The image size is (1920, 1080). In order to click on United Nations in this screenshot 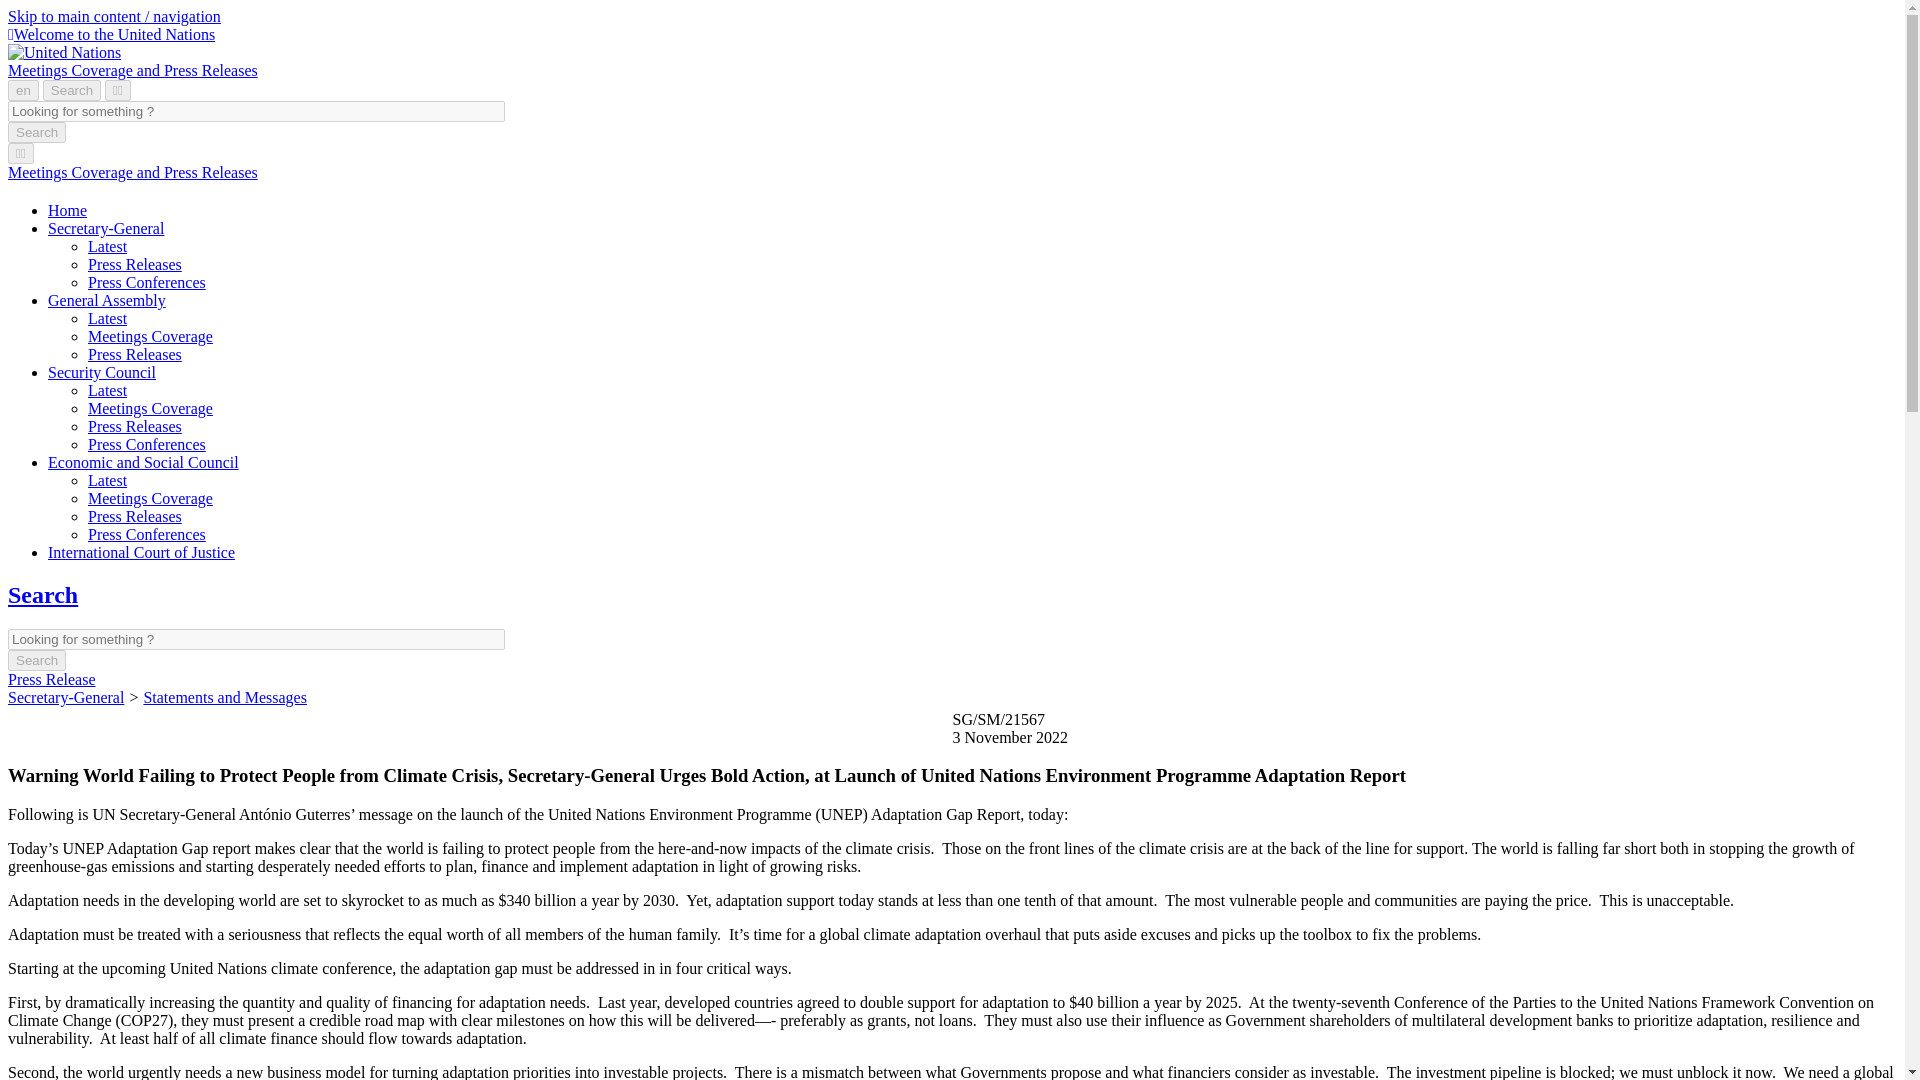, I will do `click(111, 34)`.